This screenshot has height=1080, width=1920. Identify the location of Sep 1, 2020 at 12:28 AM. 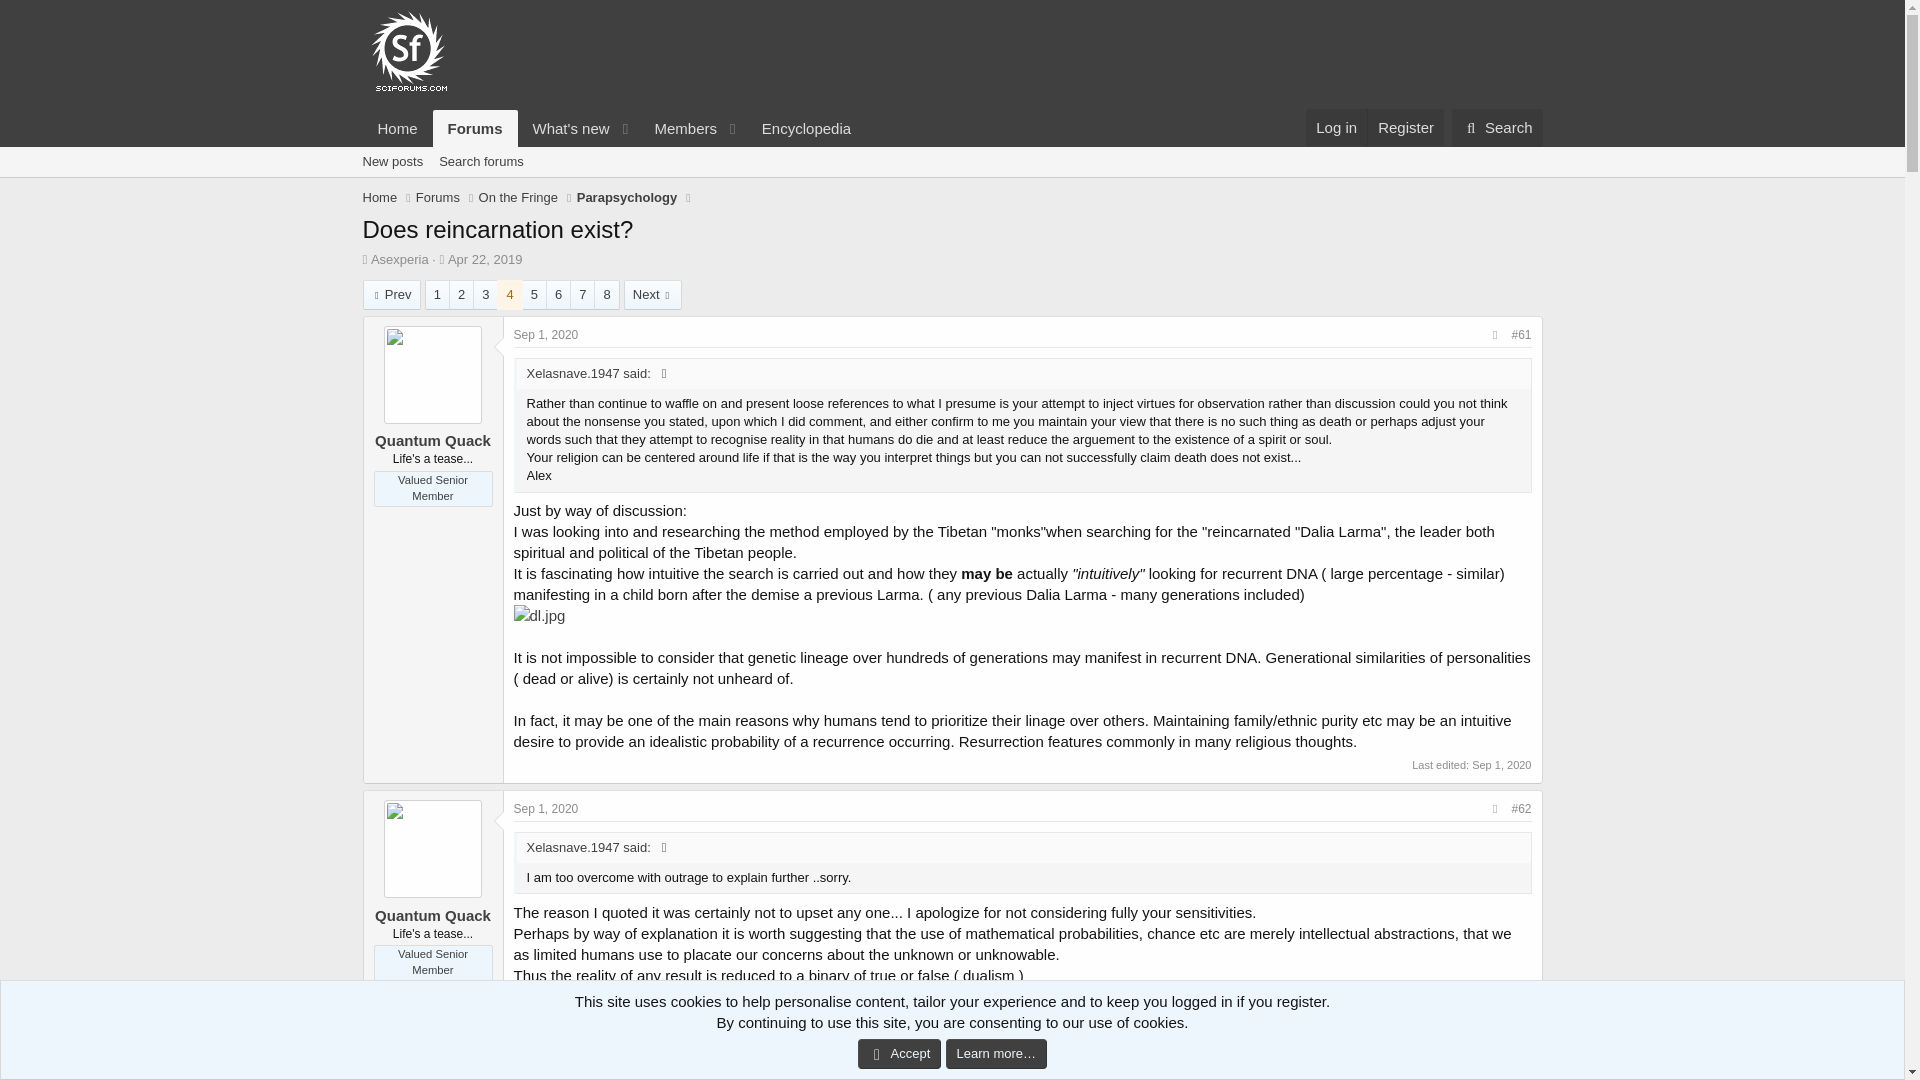
(1497, 128).